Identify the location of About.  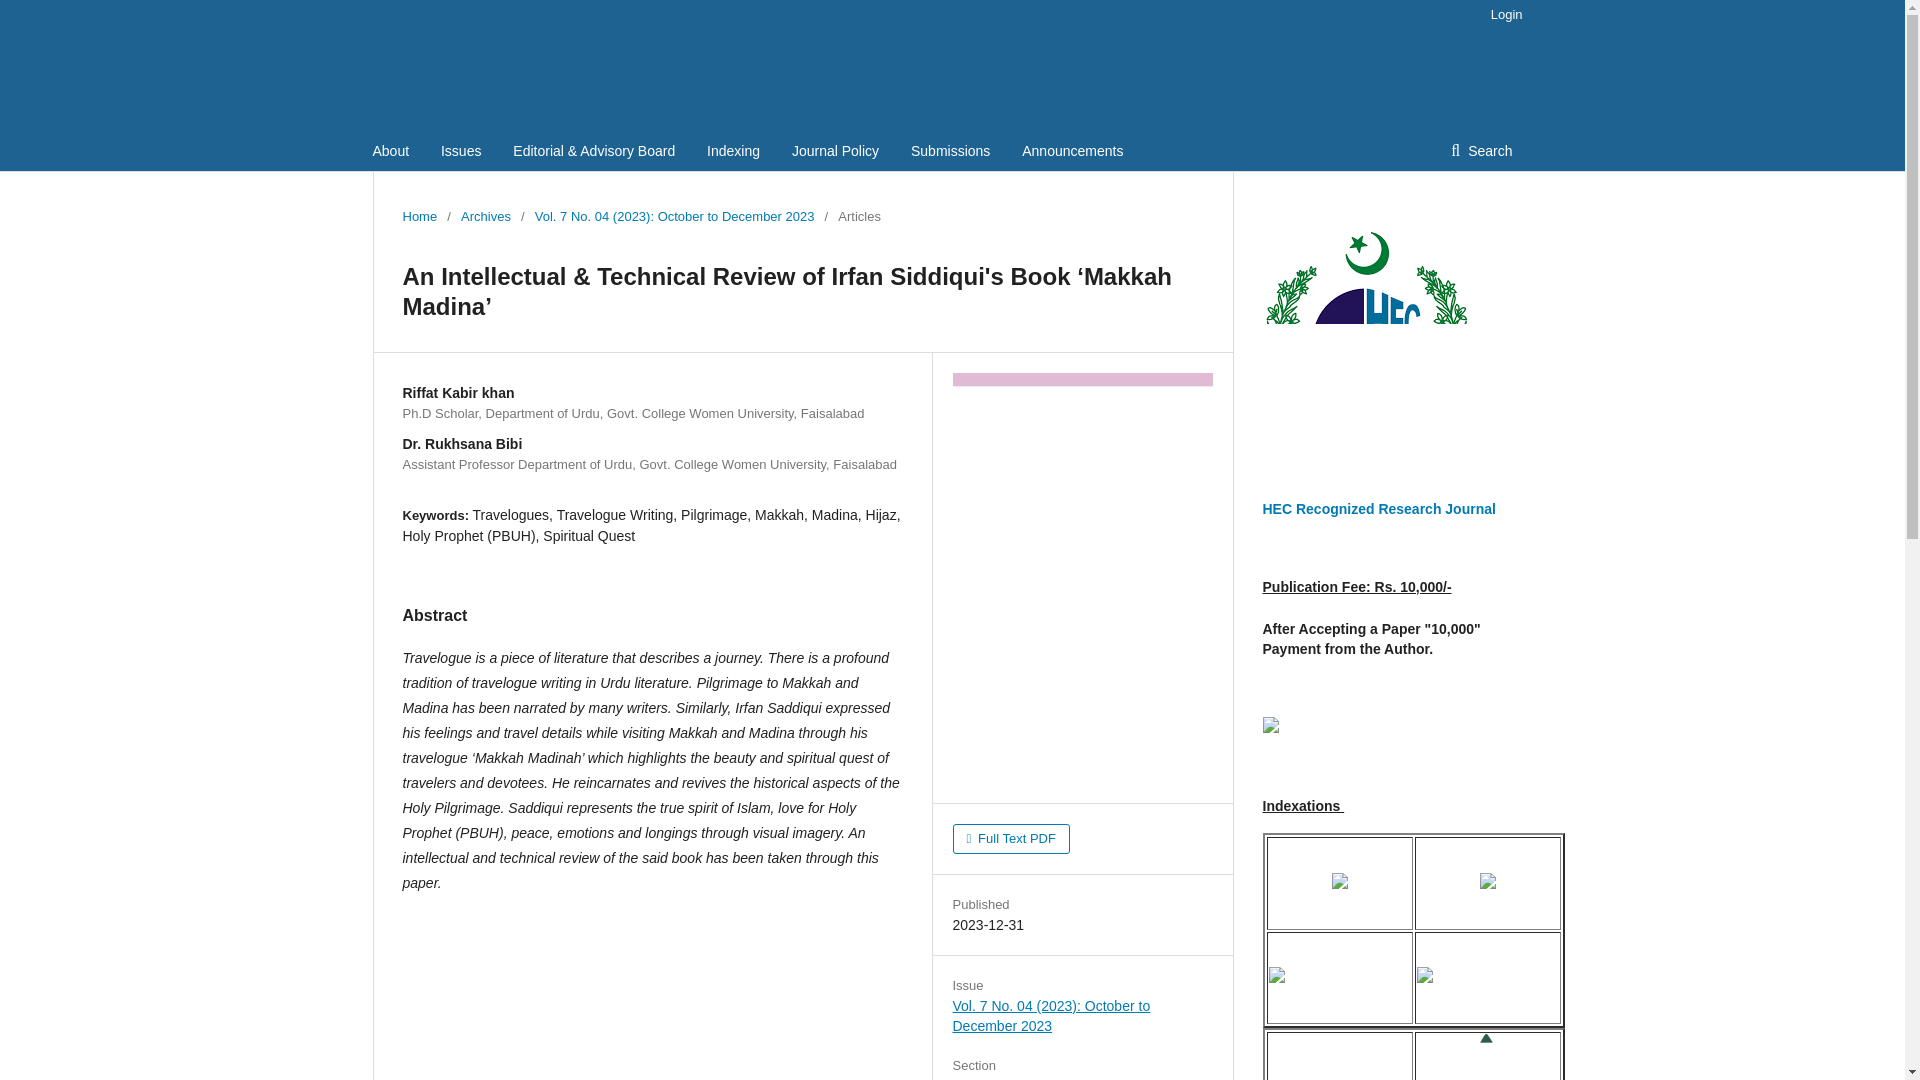
(390, 150).